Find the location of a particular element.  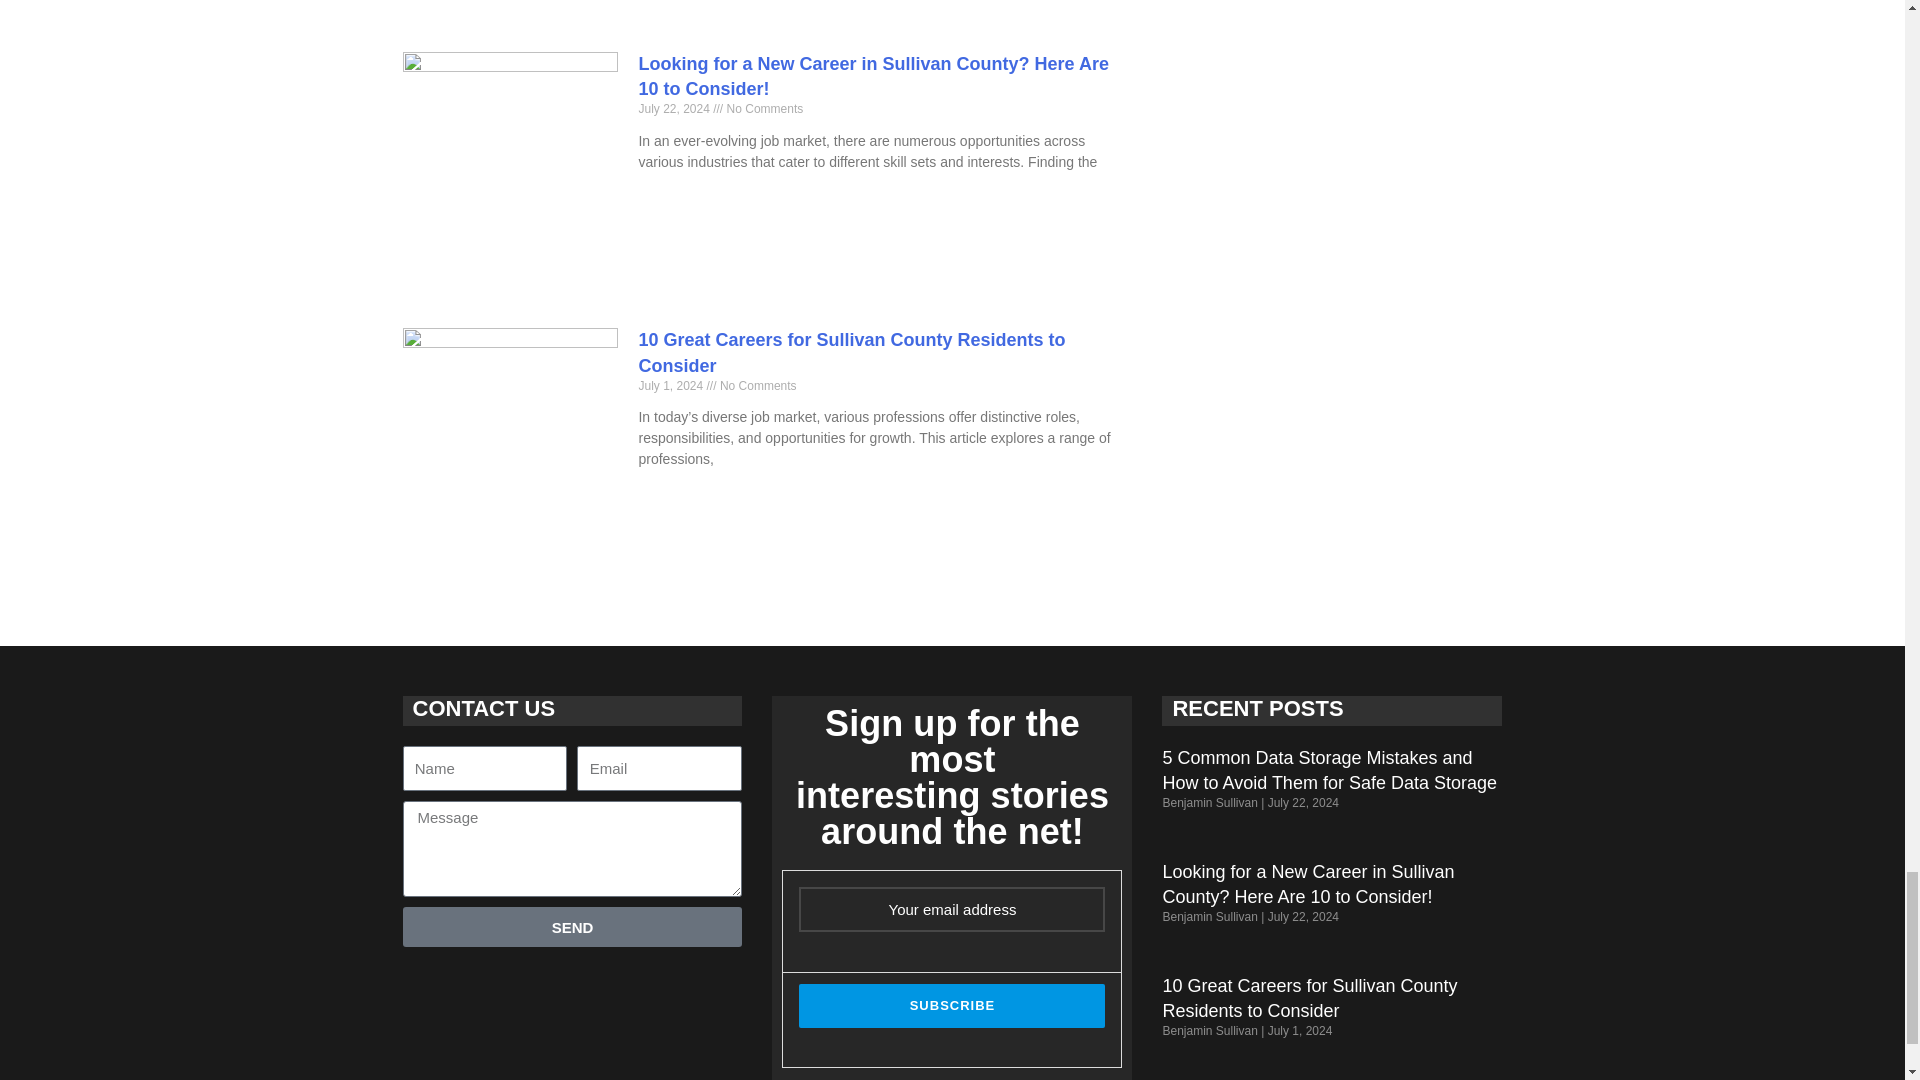

10 Great Careers for Sullivan County Residents to Consider is located at coordinates (1309, 998).